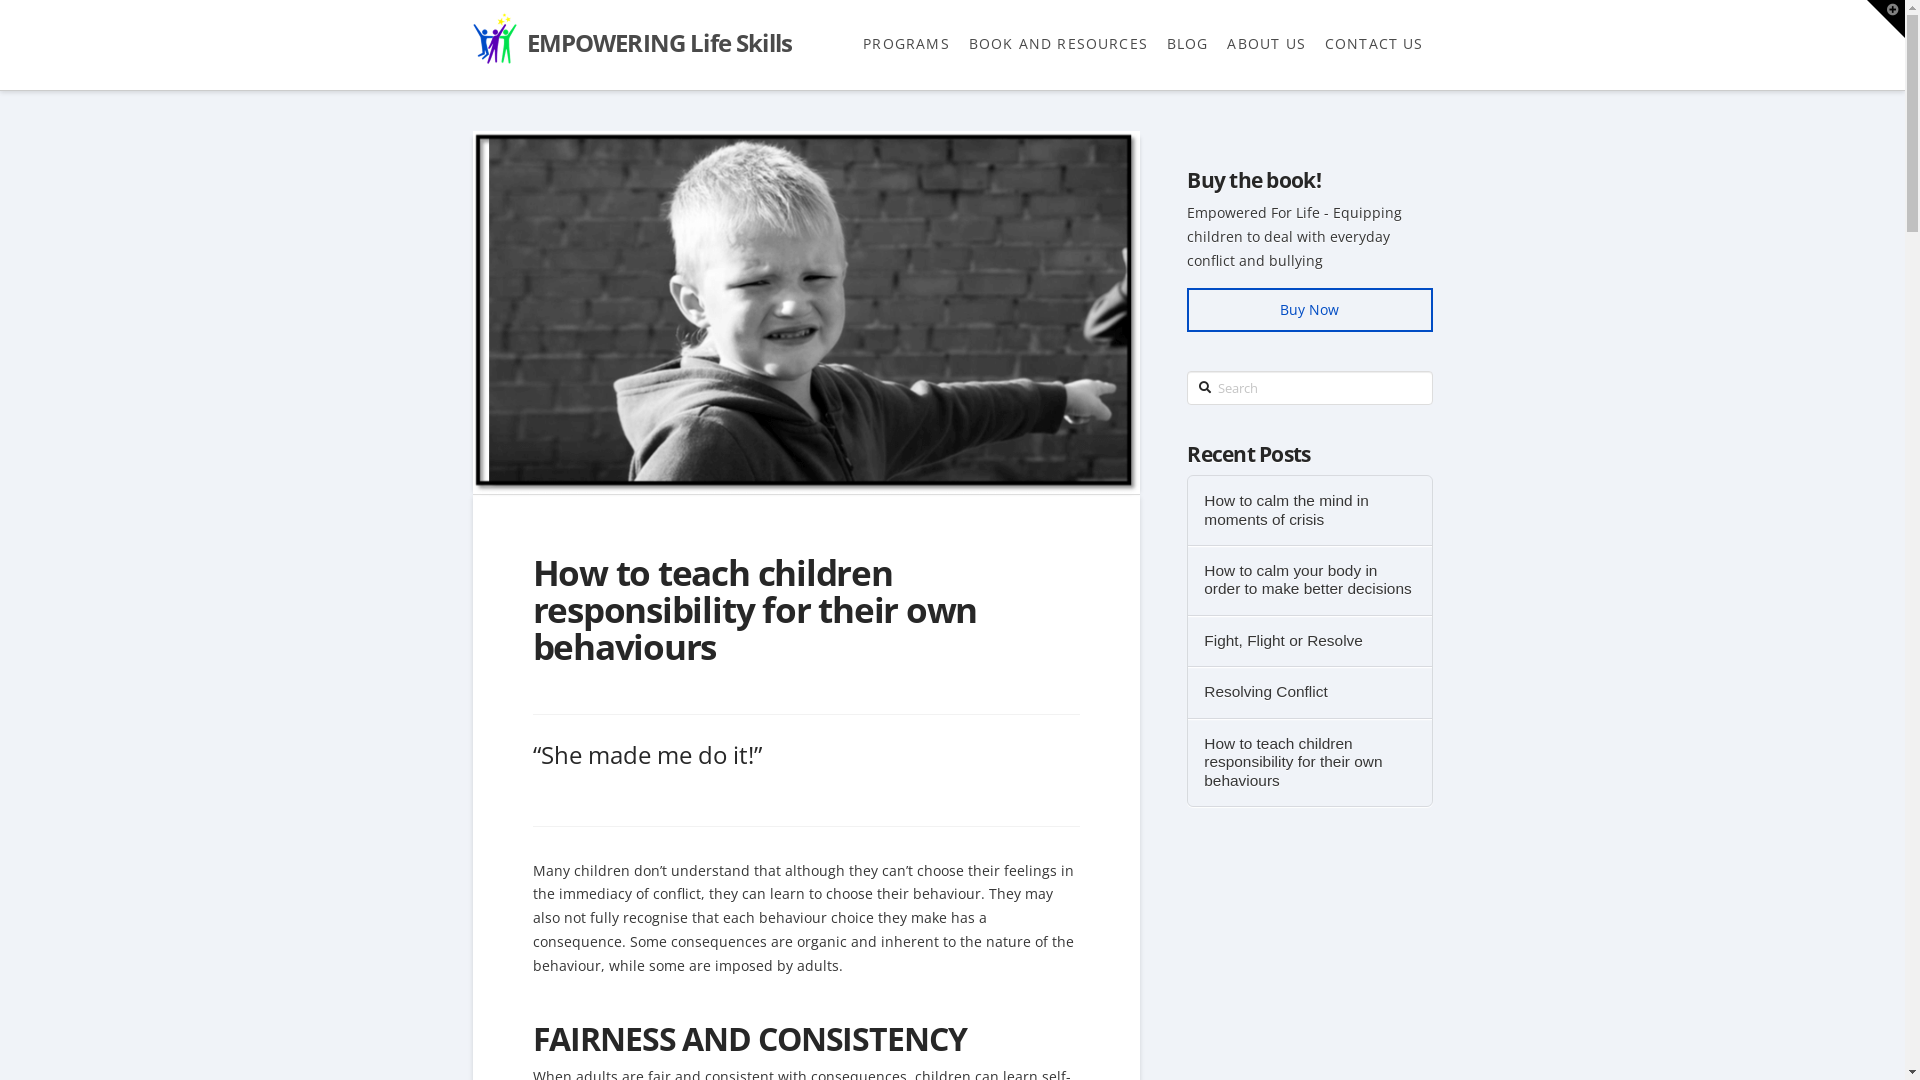 The width and height of the screenshot is (1920, 1080). What do you see at coordinates (1266, 45) in the screenshot?
I see `ABOUT US` at bounding box center [1266, 45].